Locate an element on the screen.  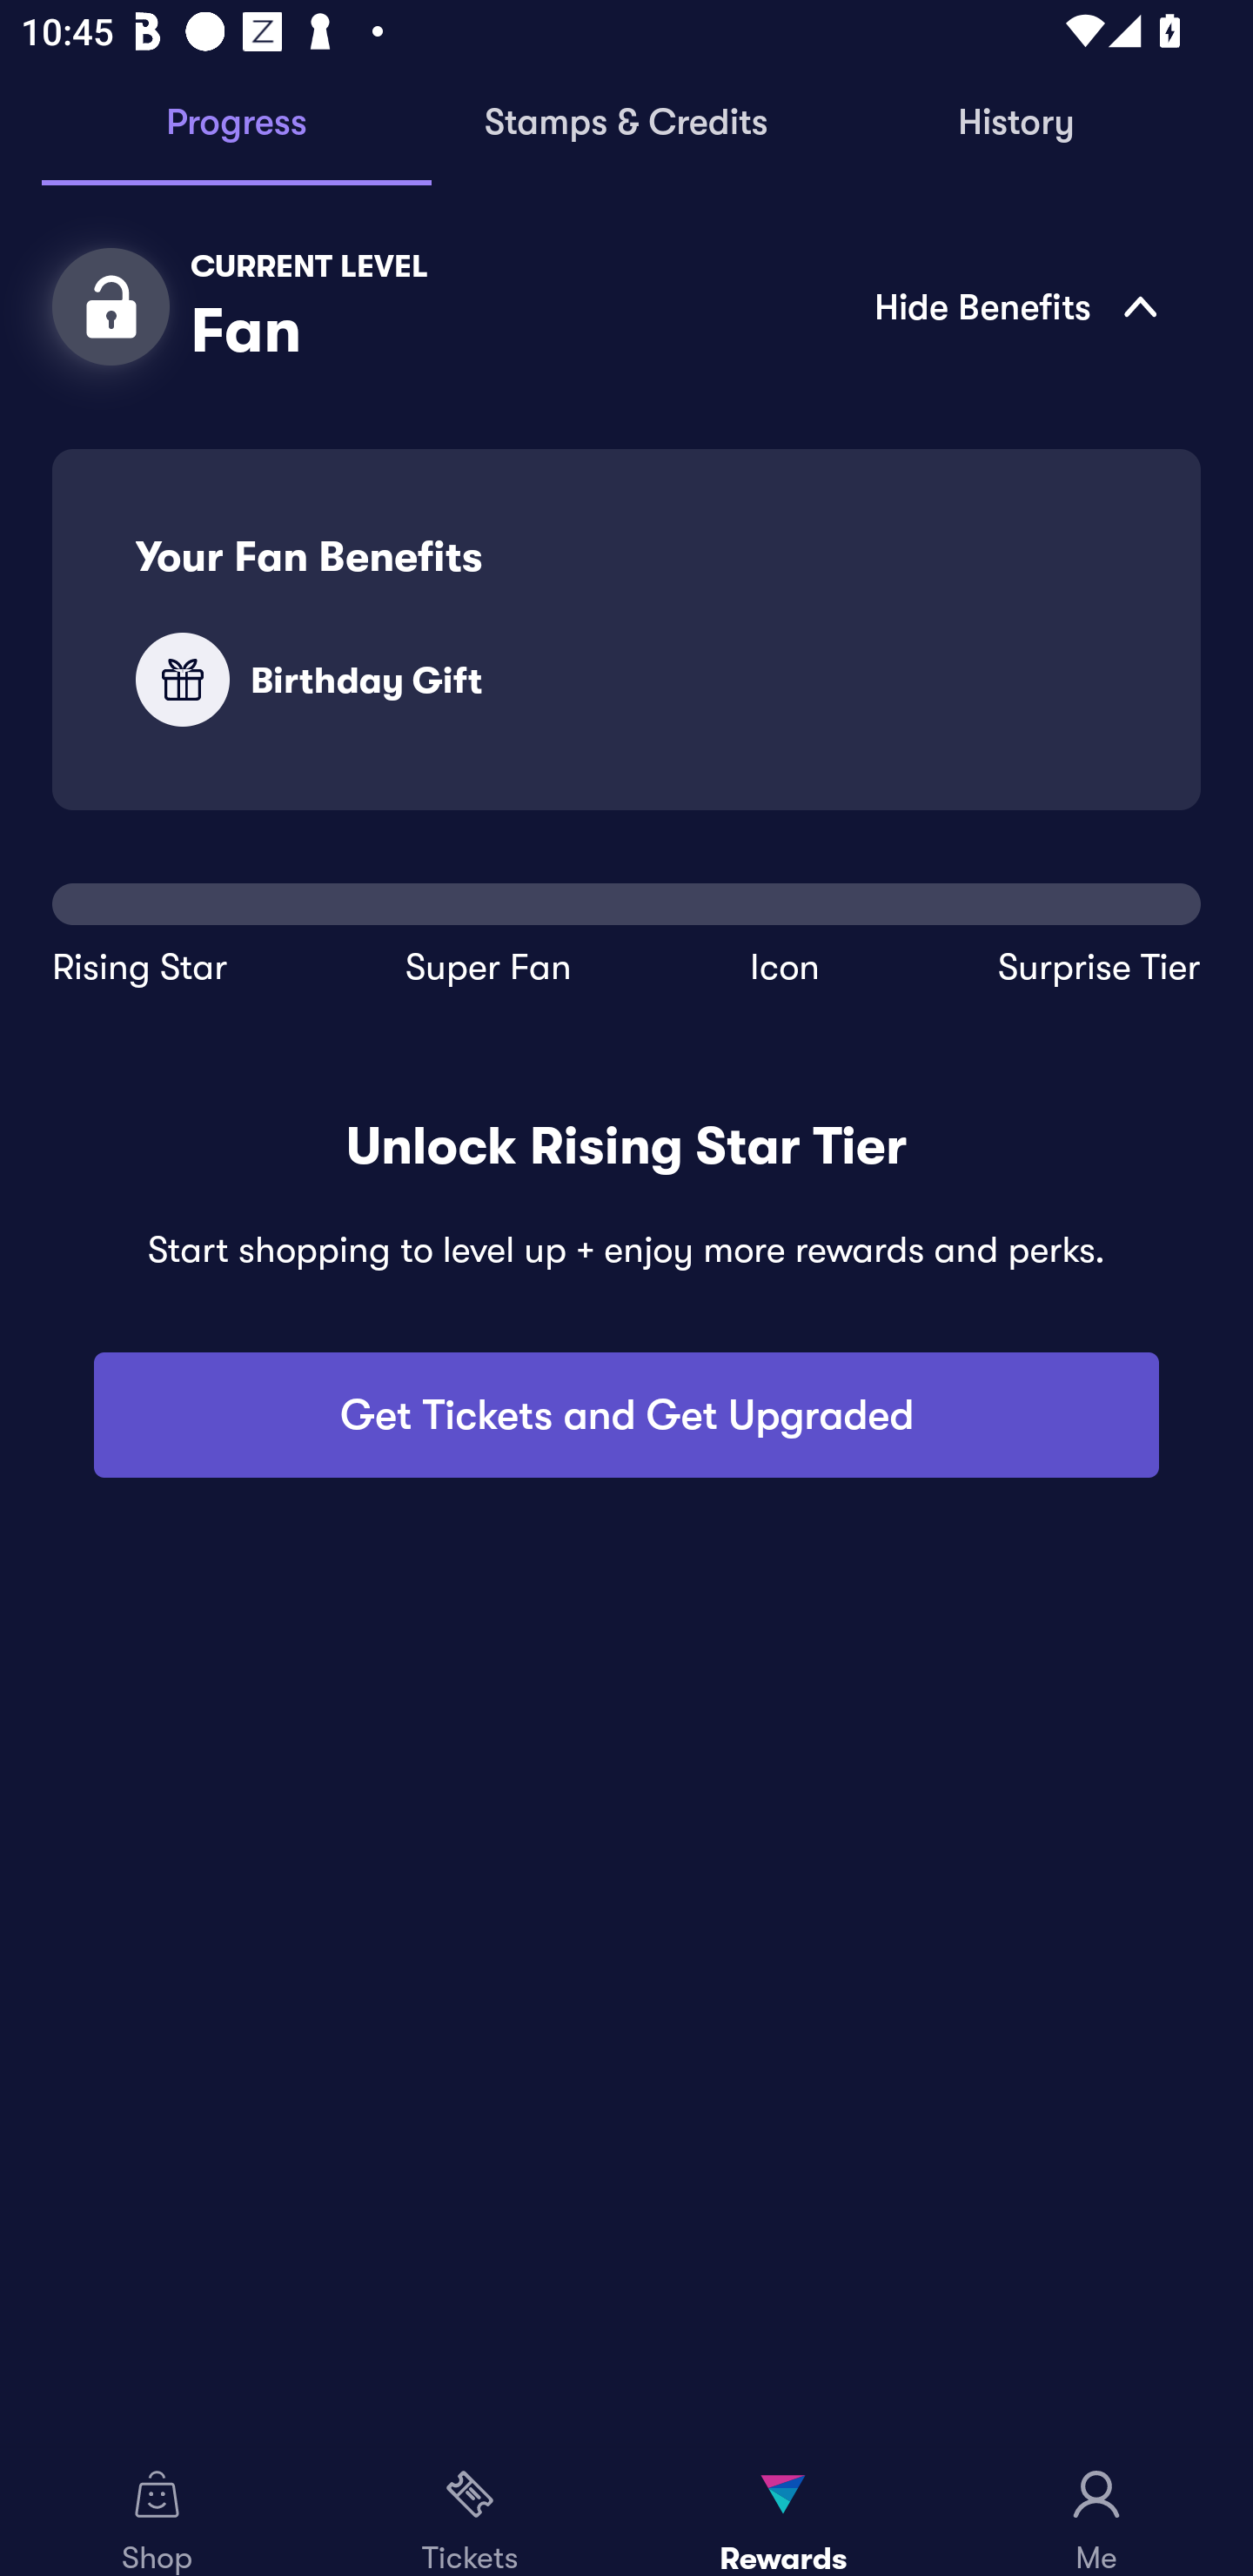
Shop is located at coordinates (157, 2512).